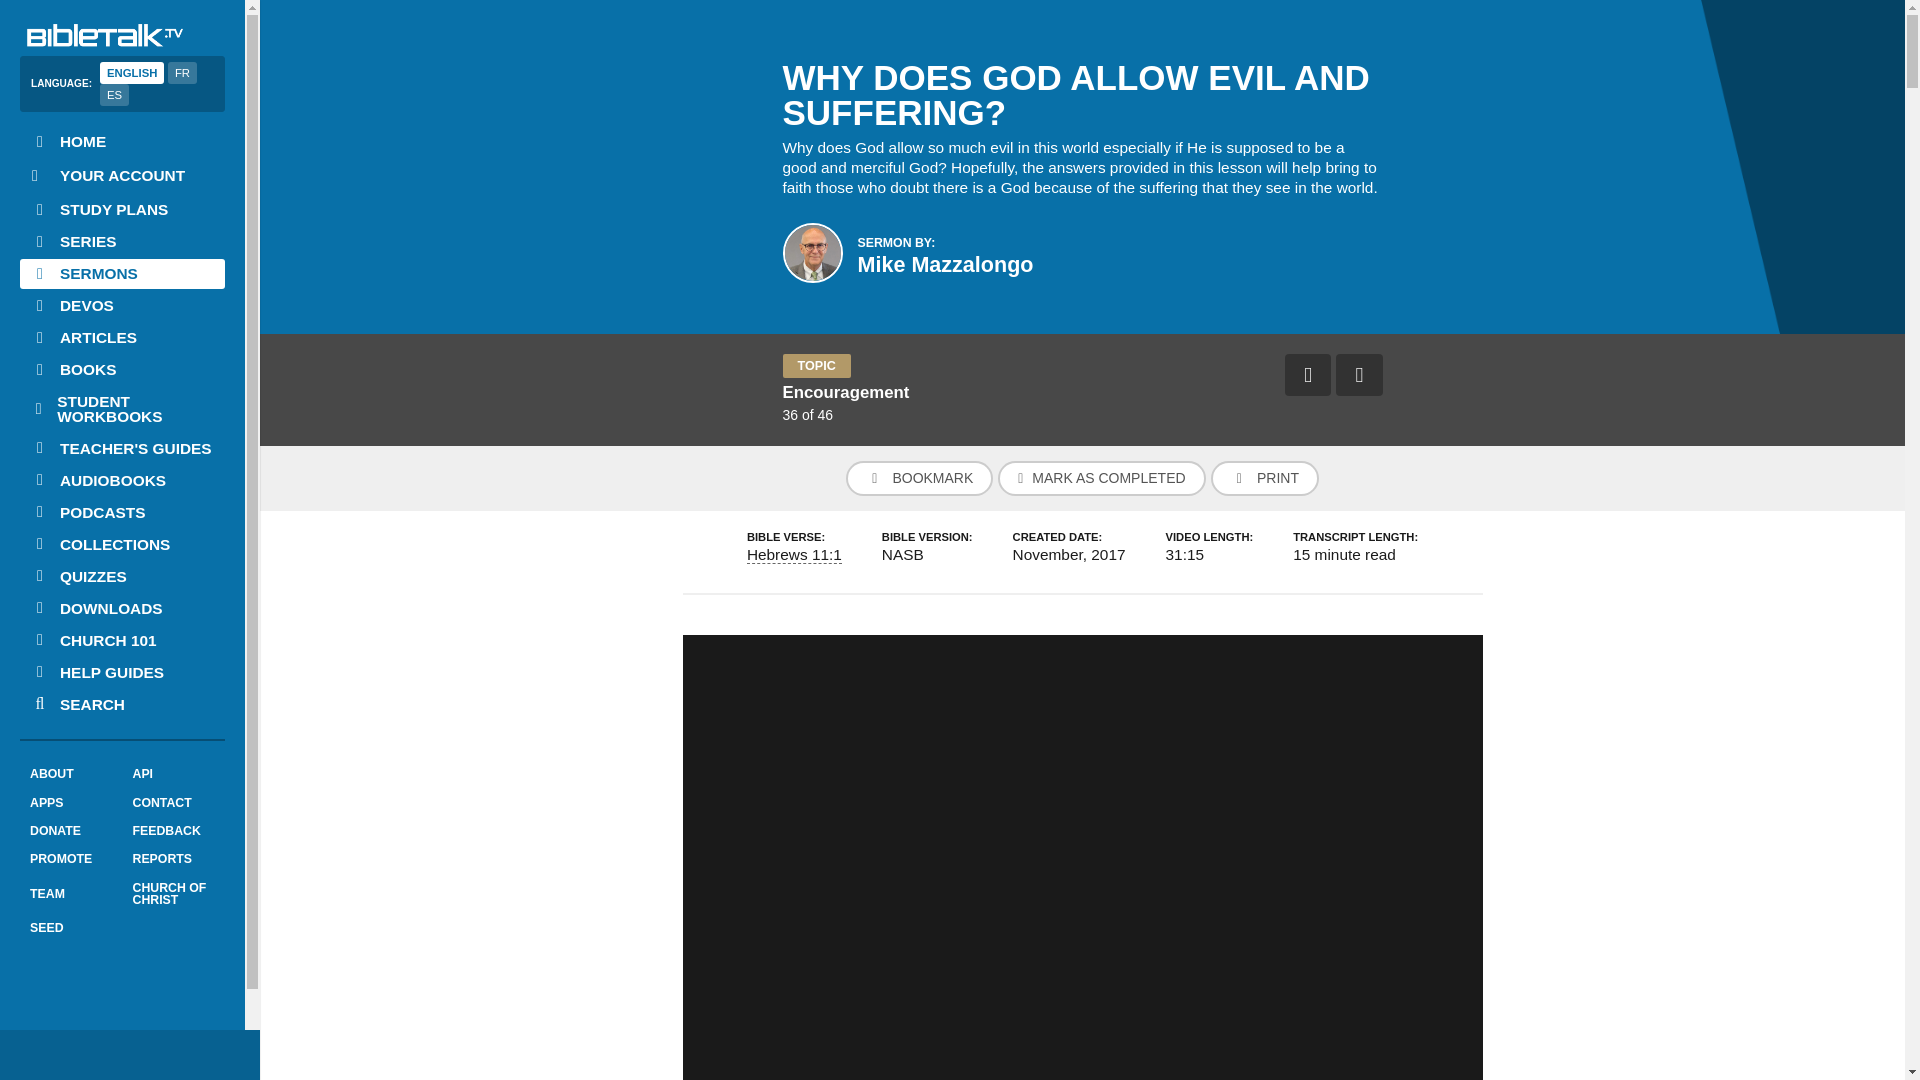 The image size is (1920, 1080). Describe the element at coordinates (131, 72) in the screenshot. I see `ENGLISH` at that location.